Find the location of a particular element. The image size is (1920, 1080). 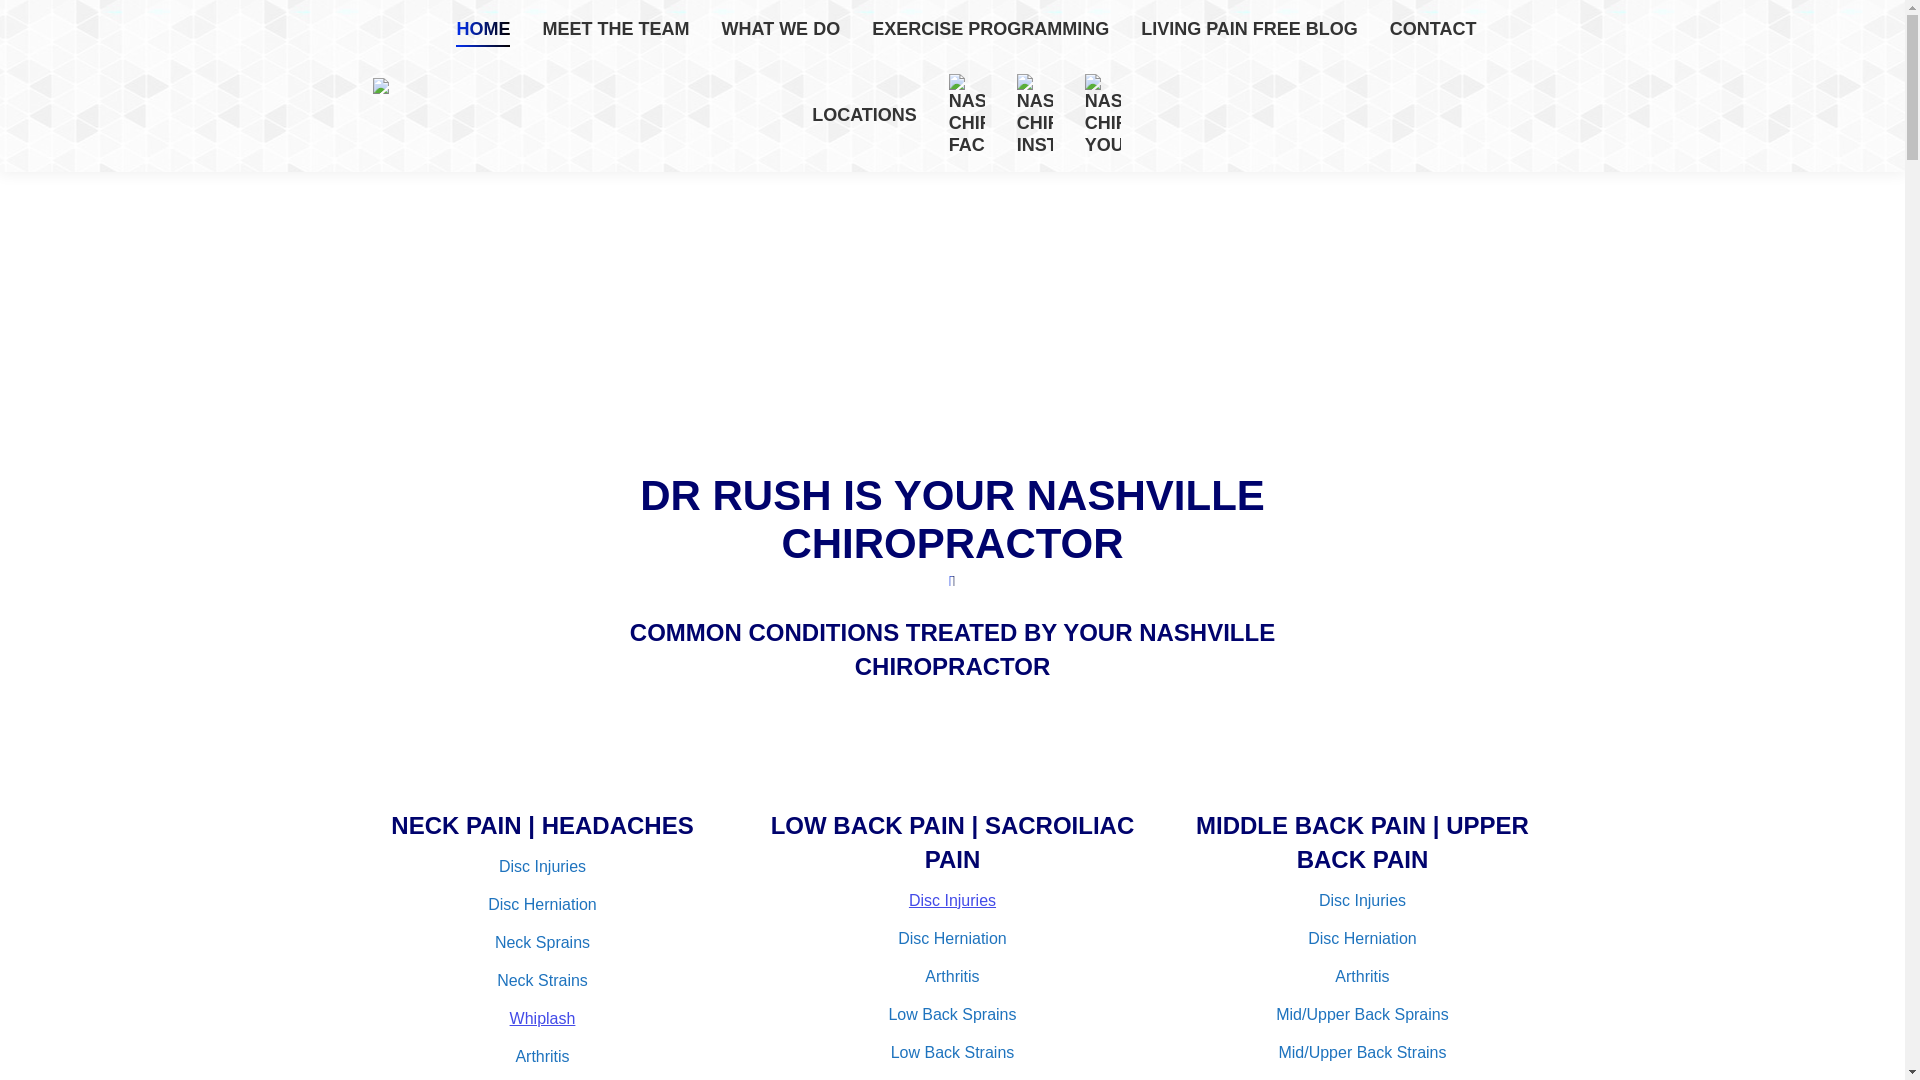

Whiplash is located at coordinates (543, 1018).